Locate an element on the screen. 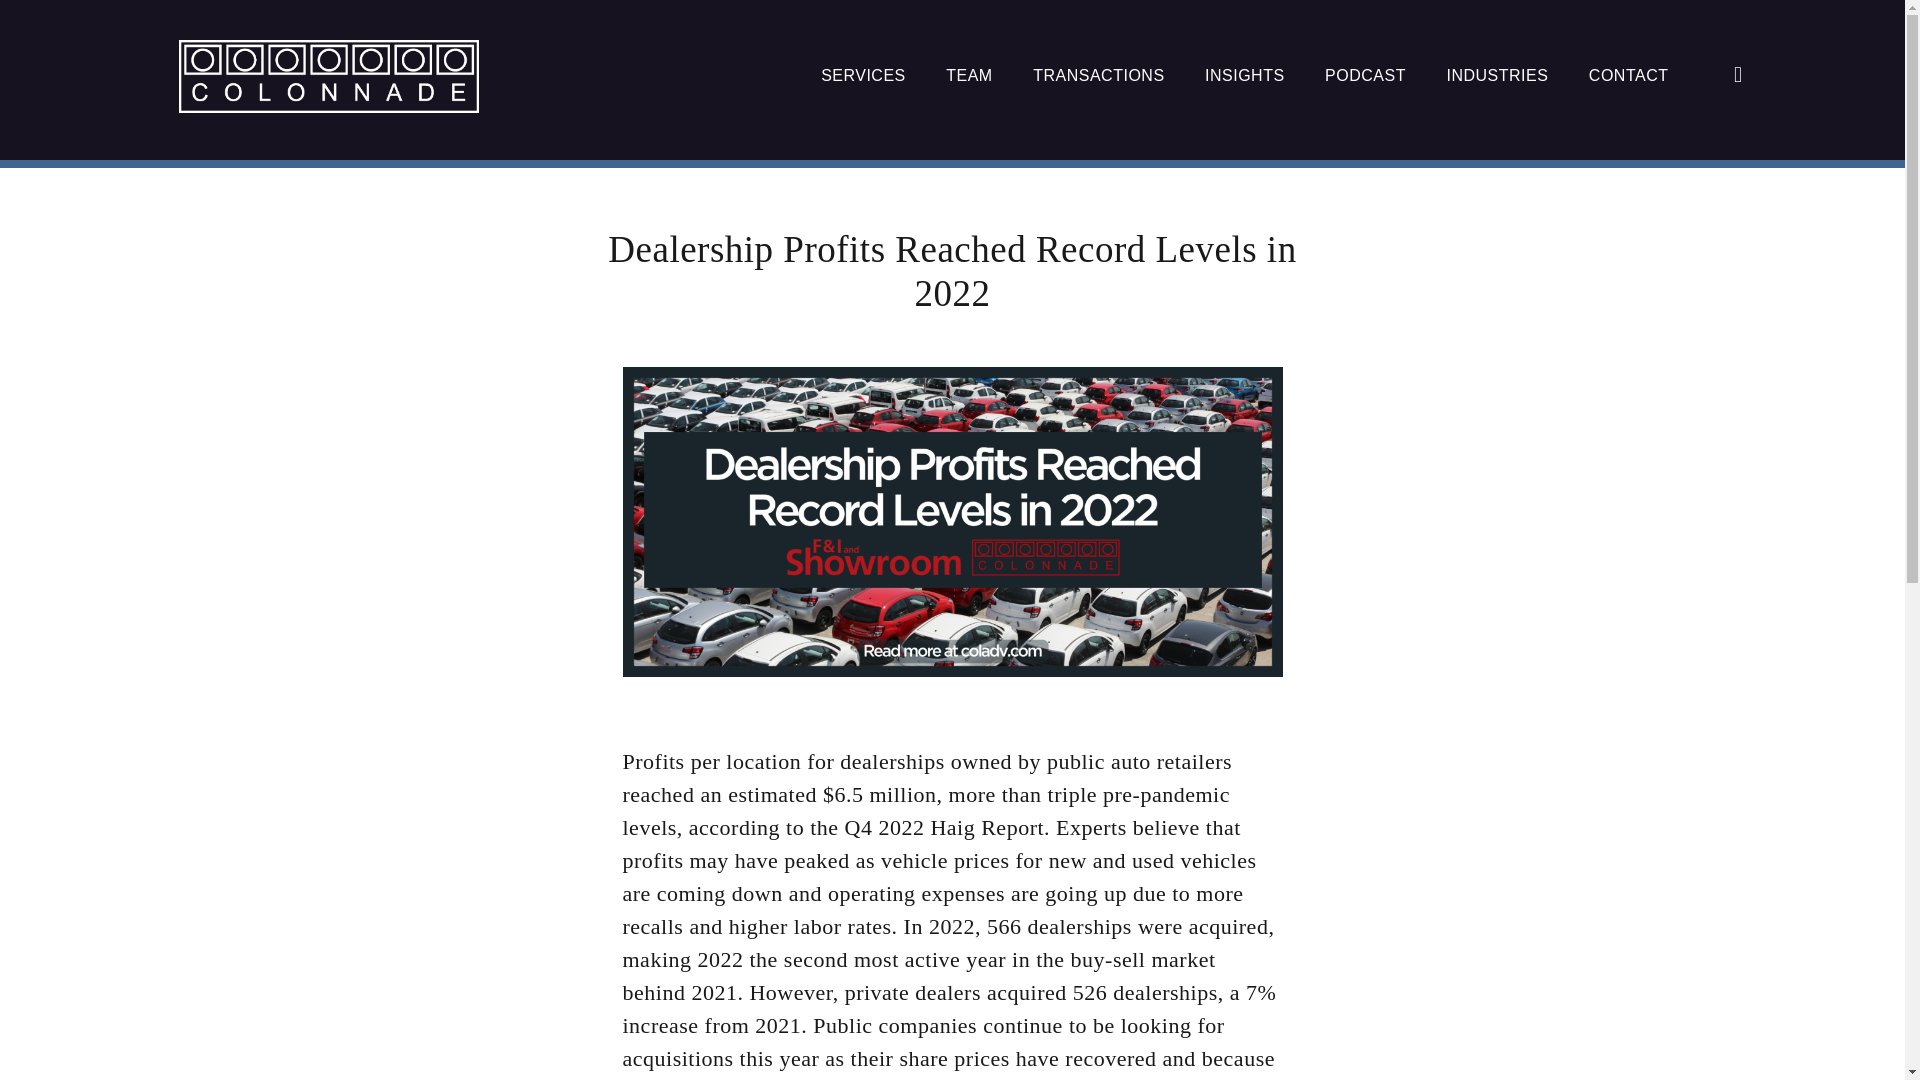  INSIGHTS is located at coordinates (1244, 76).